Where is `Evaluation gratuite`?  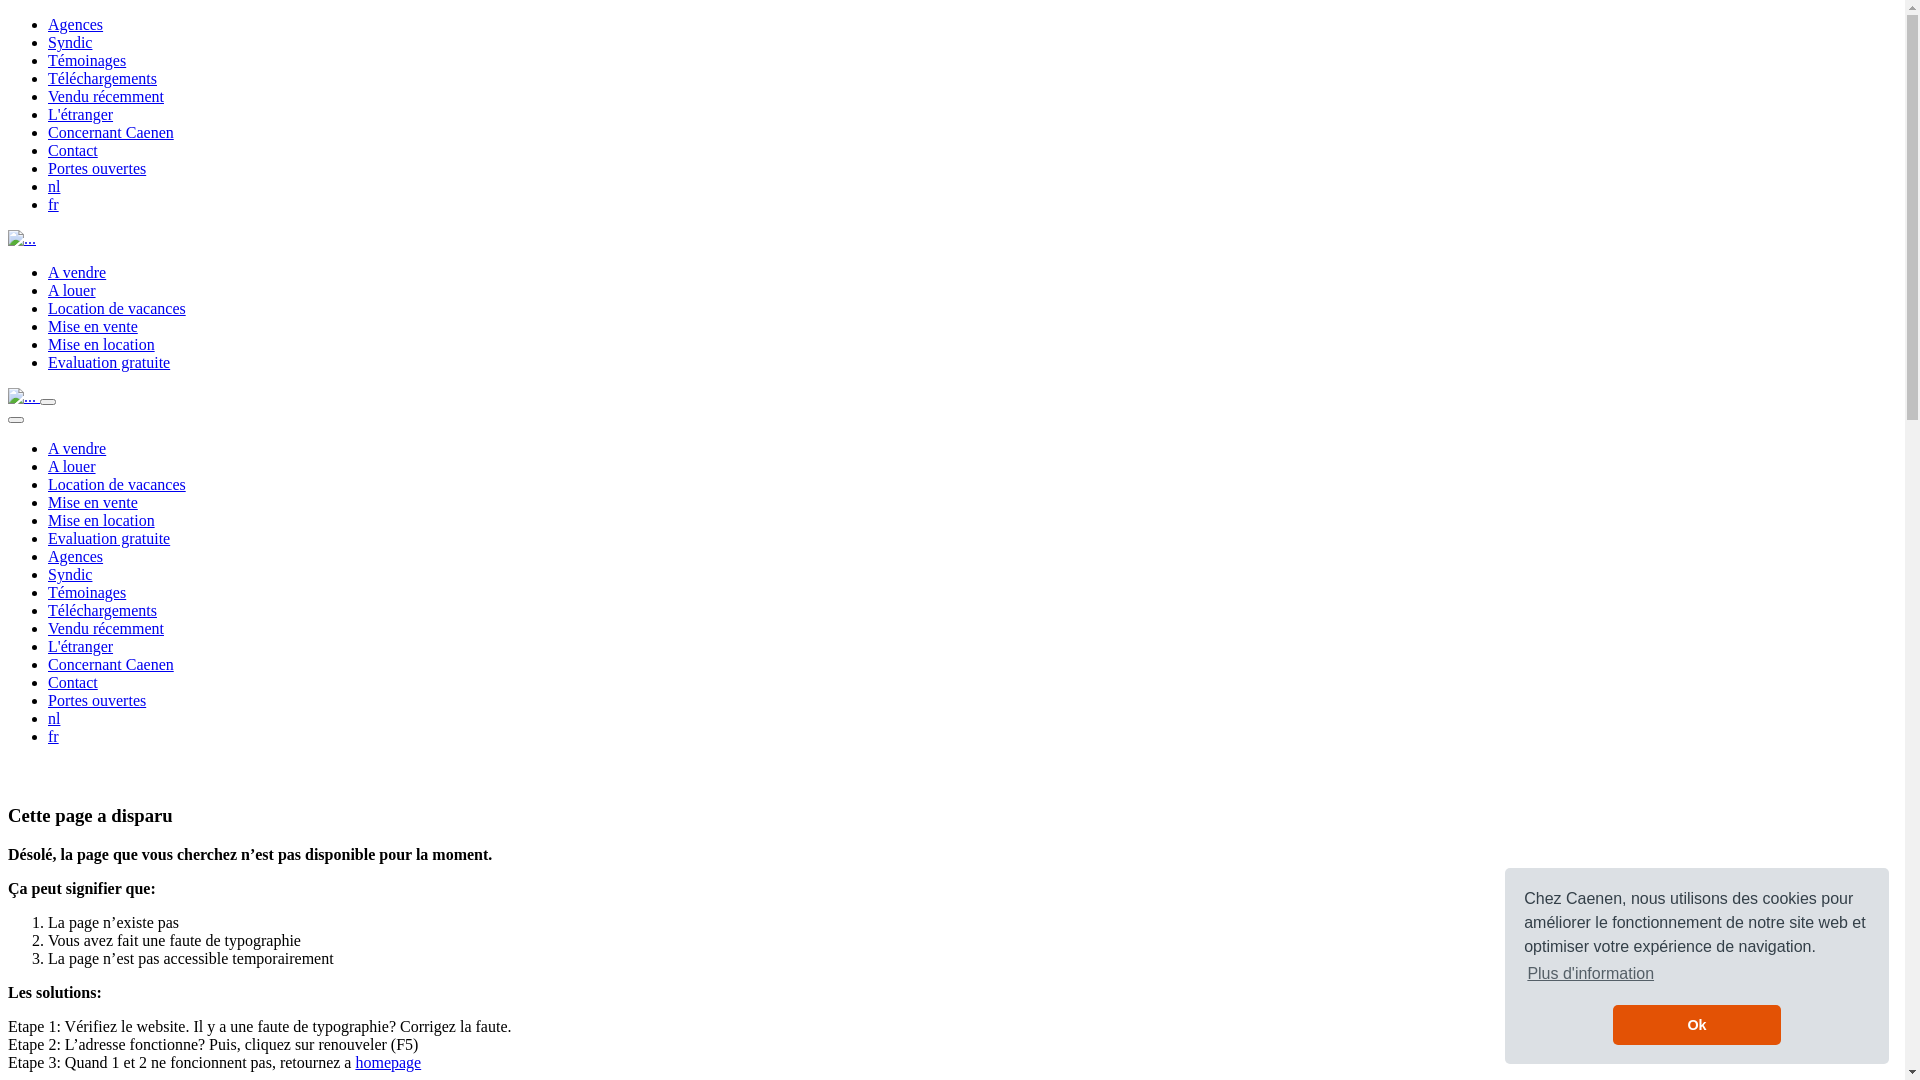
Evaluation gratuite is located at coordinates (109, 538).